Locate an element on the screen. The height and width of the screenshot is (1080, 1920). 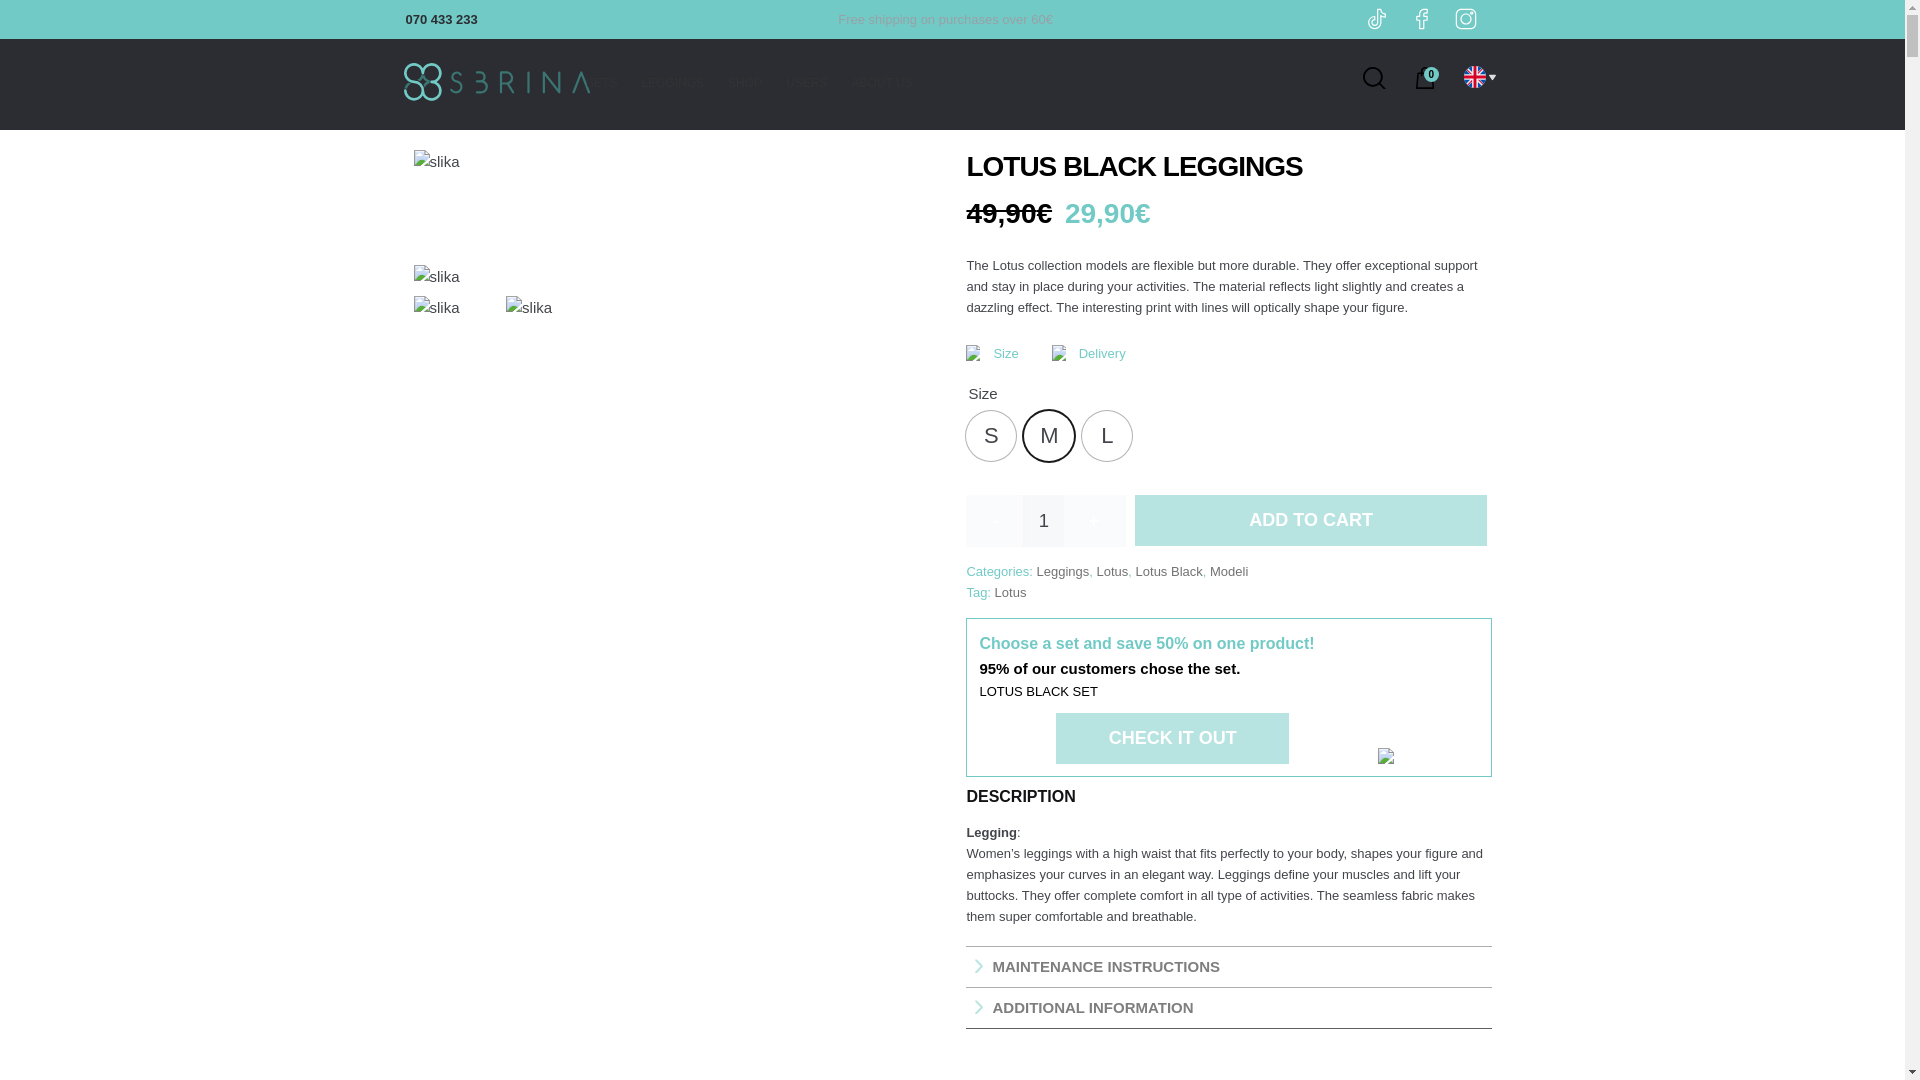
ADD TO CART is located at coordinates (1310, 520).